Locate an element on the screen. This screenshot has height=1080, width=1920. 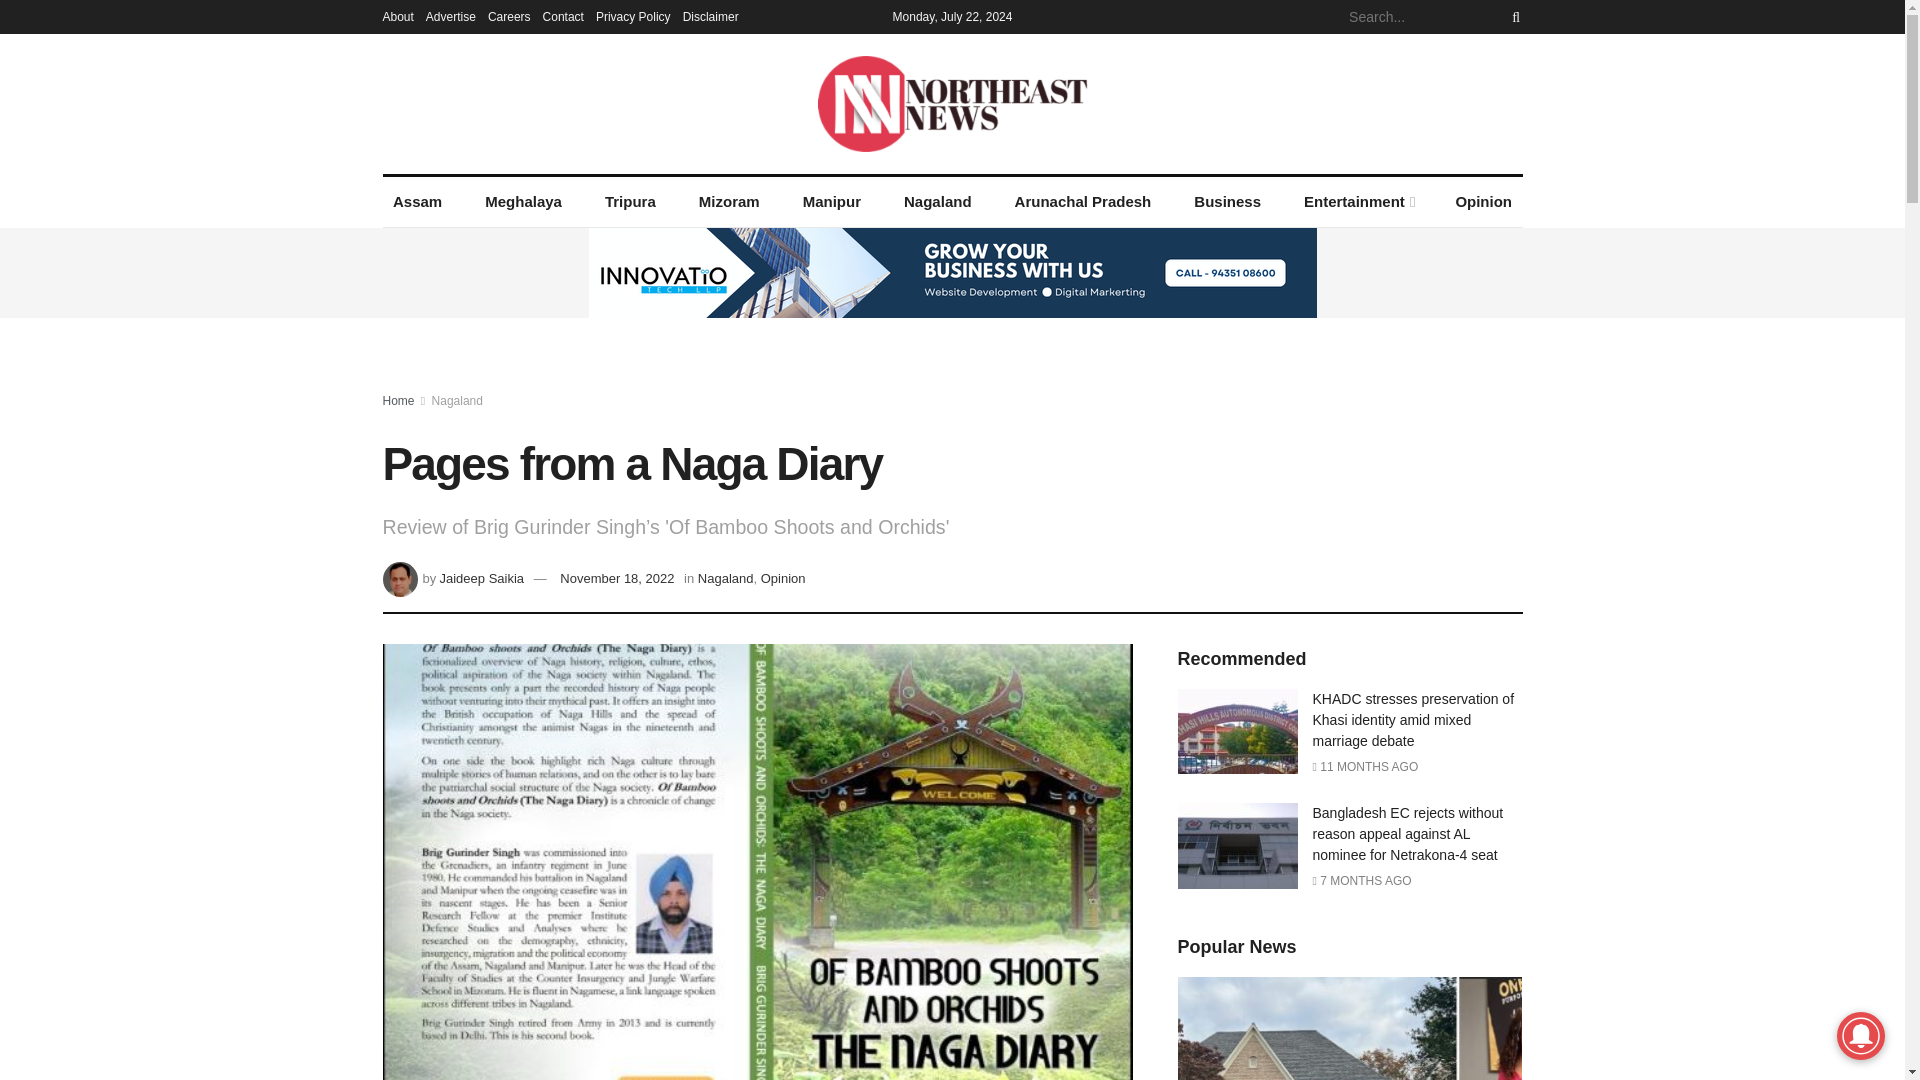
Arunachal Pradesh is located at coordinates (1082, 202).